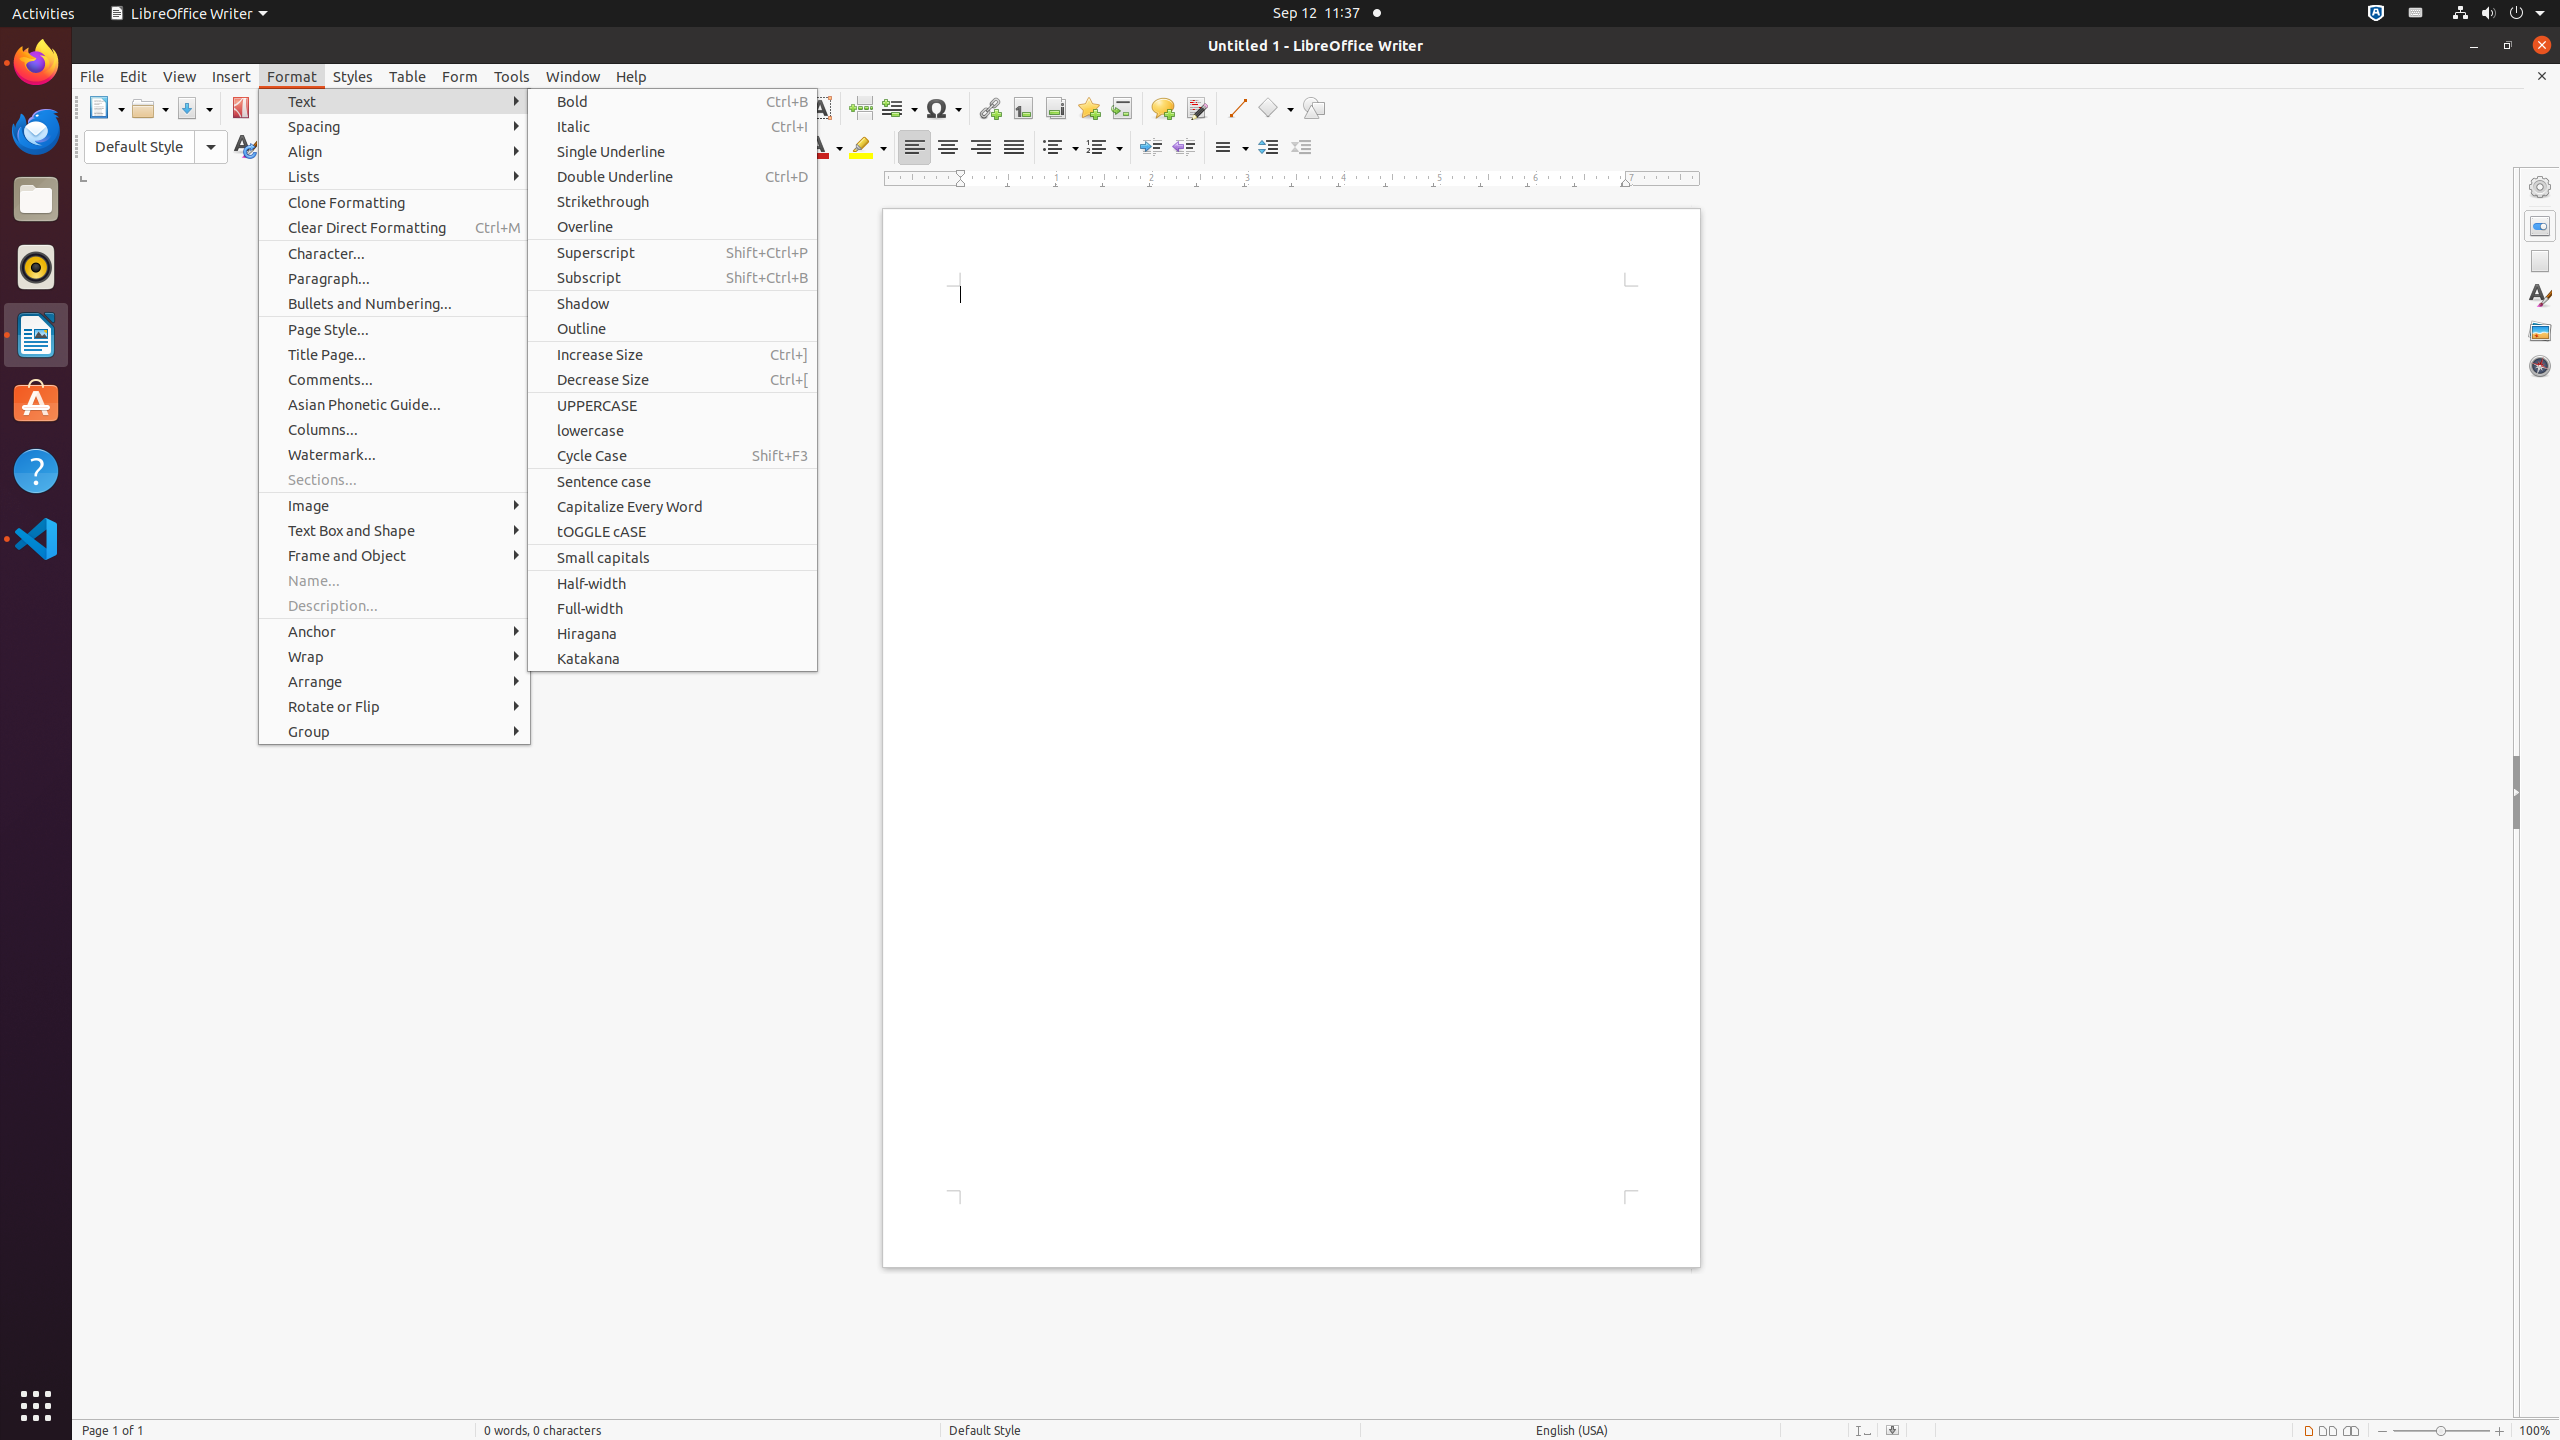 This screenshot has width=2560, height=1440. Describe the element at coordinates (672, 456) in the screenshot. I see `Cycle Case` at that location.